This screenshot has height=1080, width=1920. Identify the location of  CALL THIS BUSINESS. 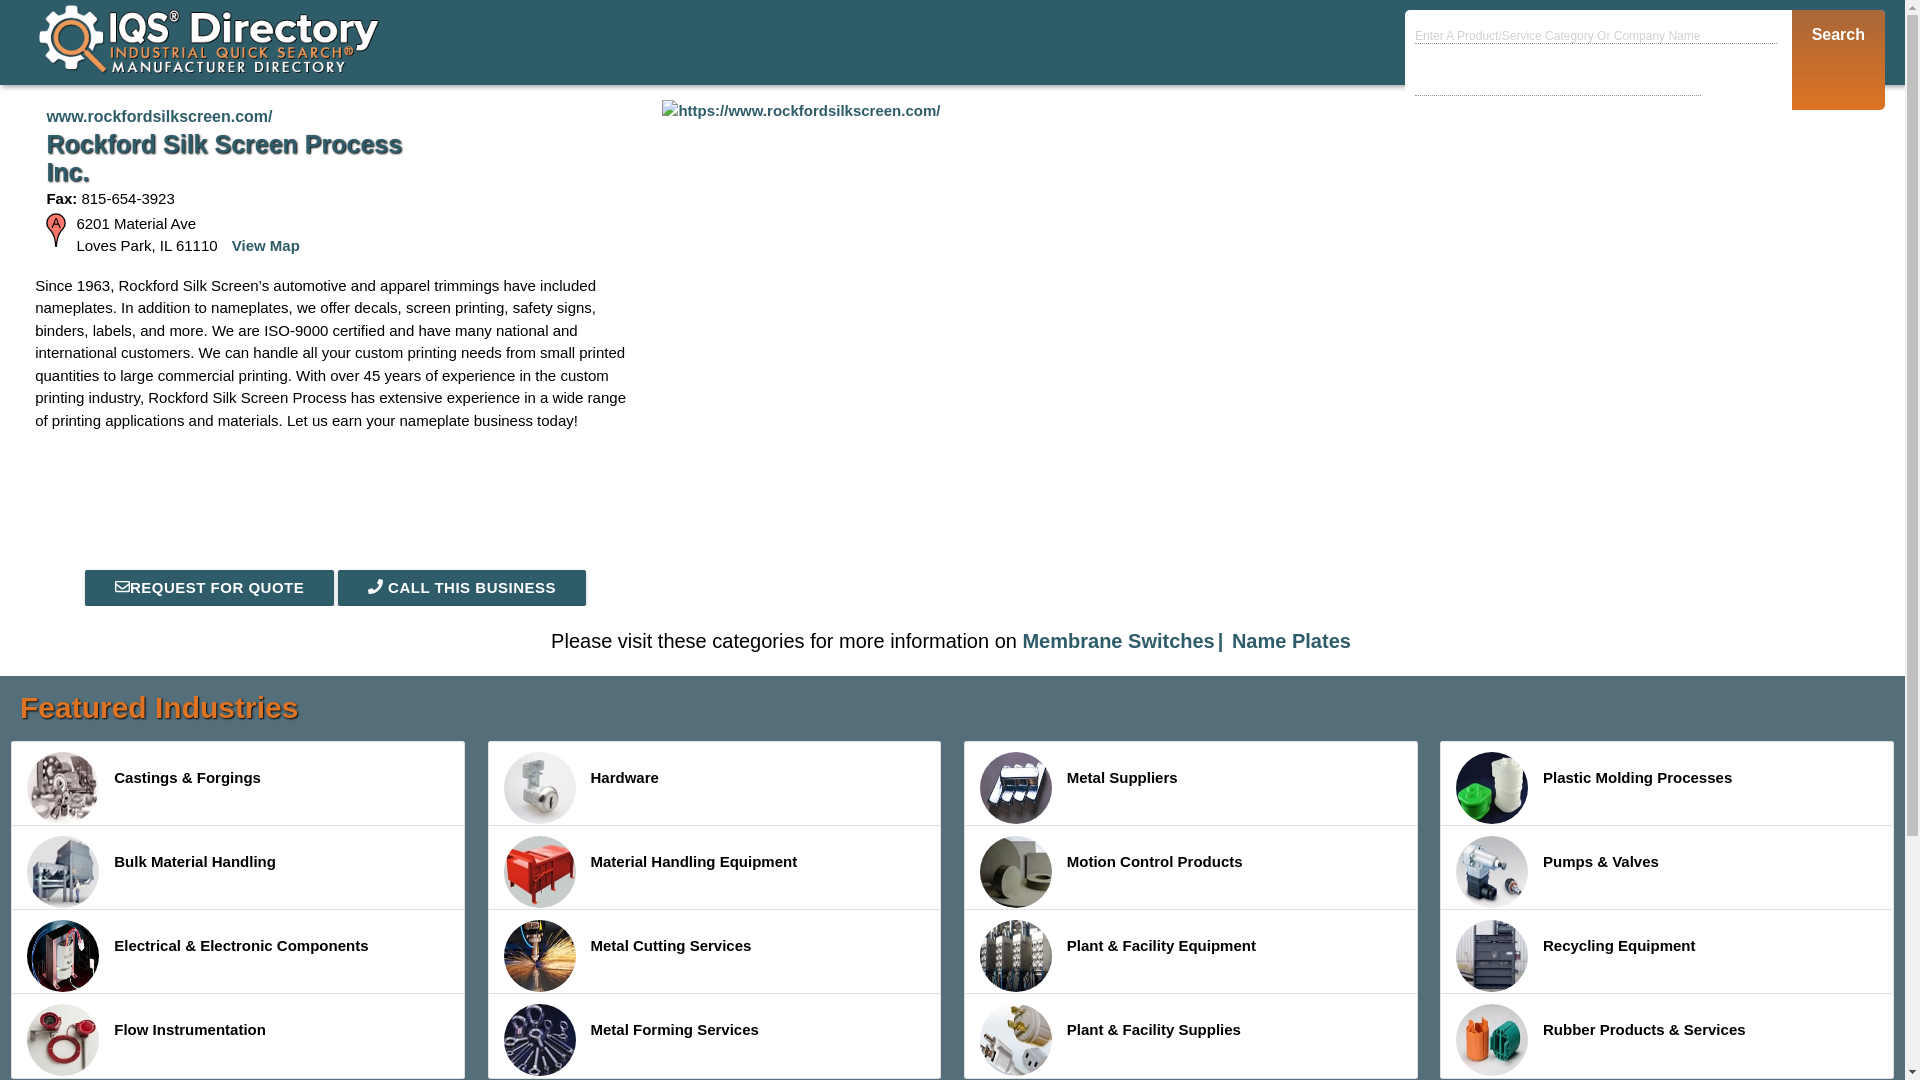
(461, 588).